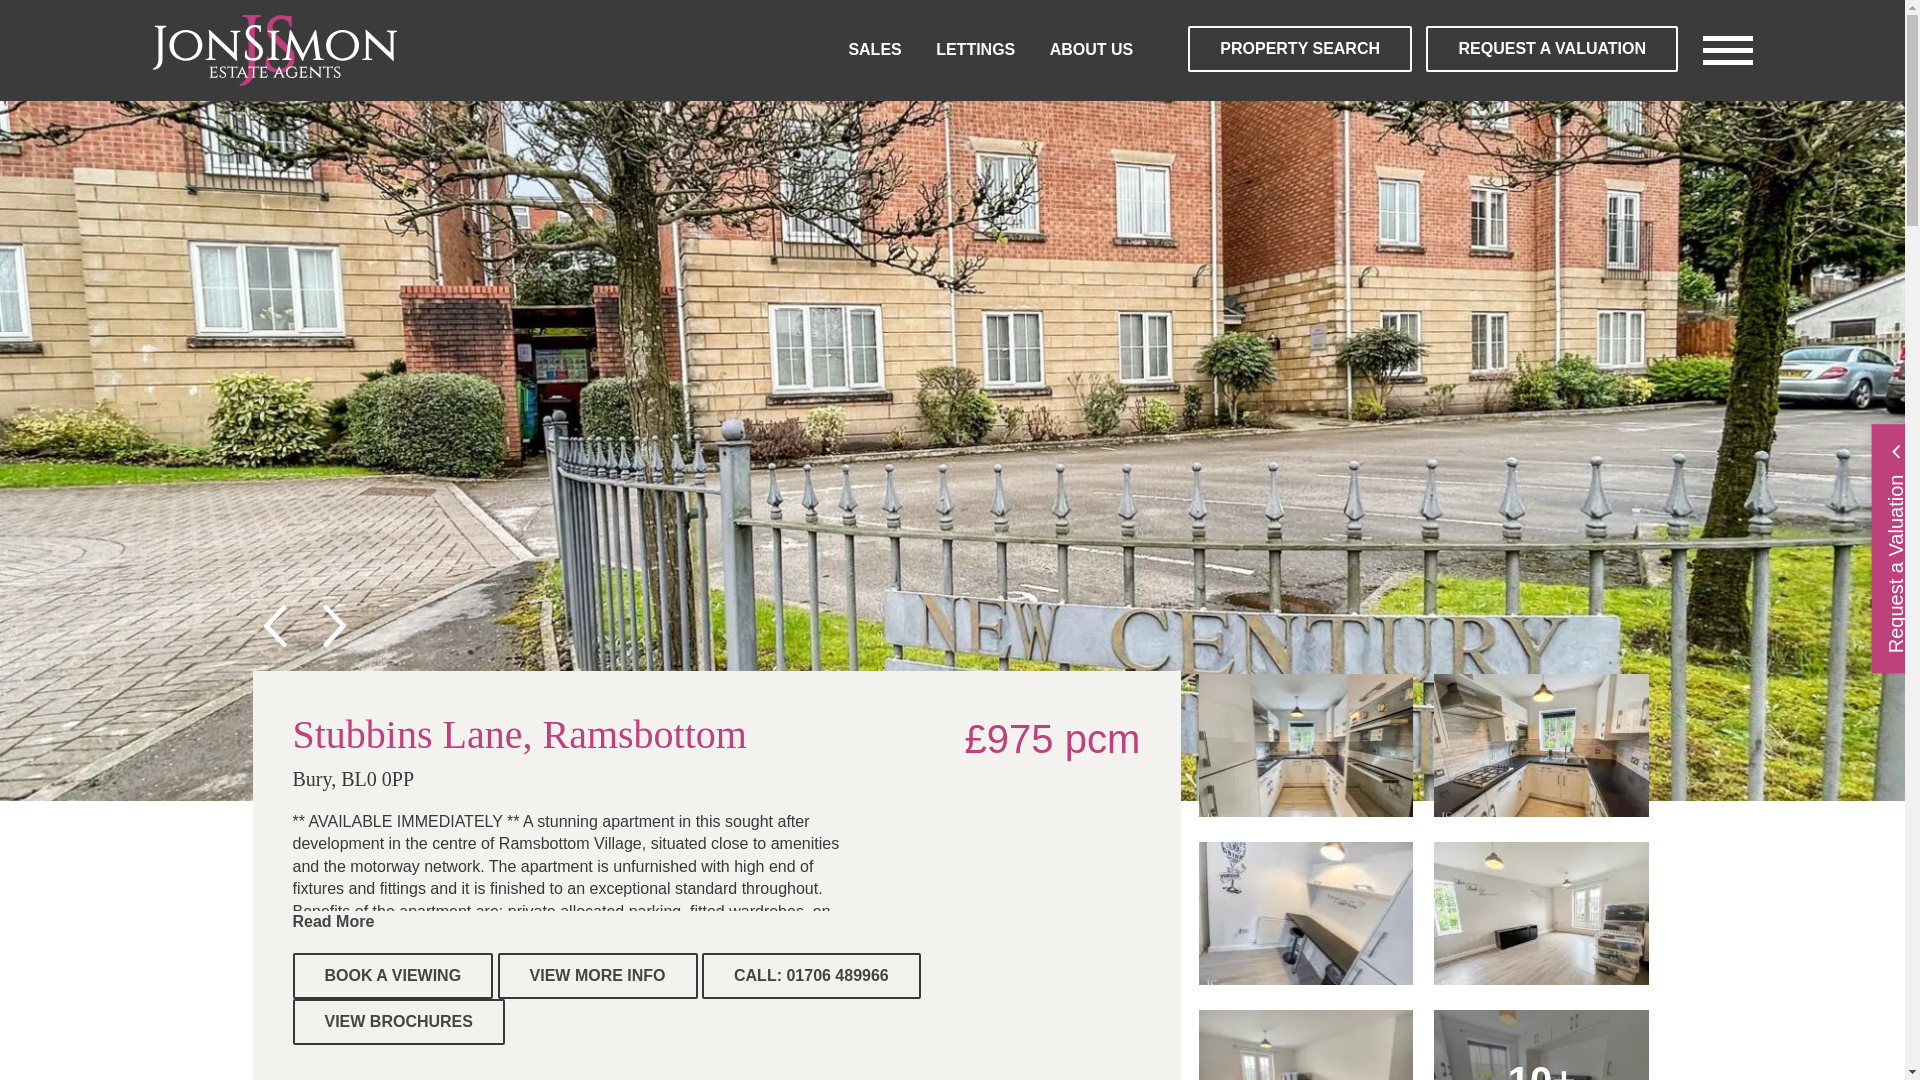 The width and height of the screenshot is (1920, 1080). Describe the element at coordinates (874, 50) in the screenshot. I see `SALES` at that location.